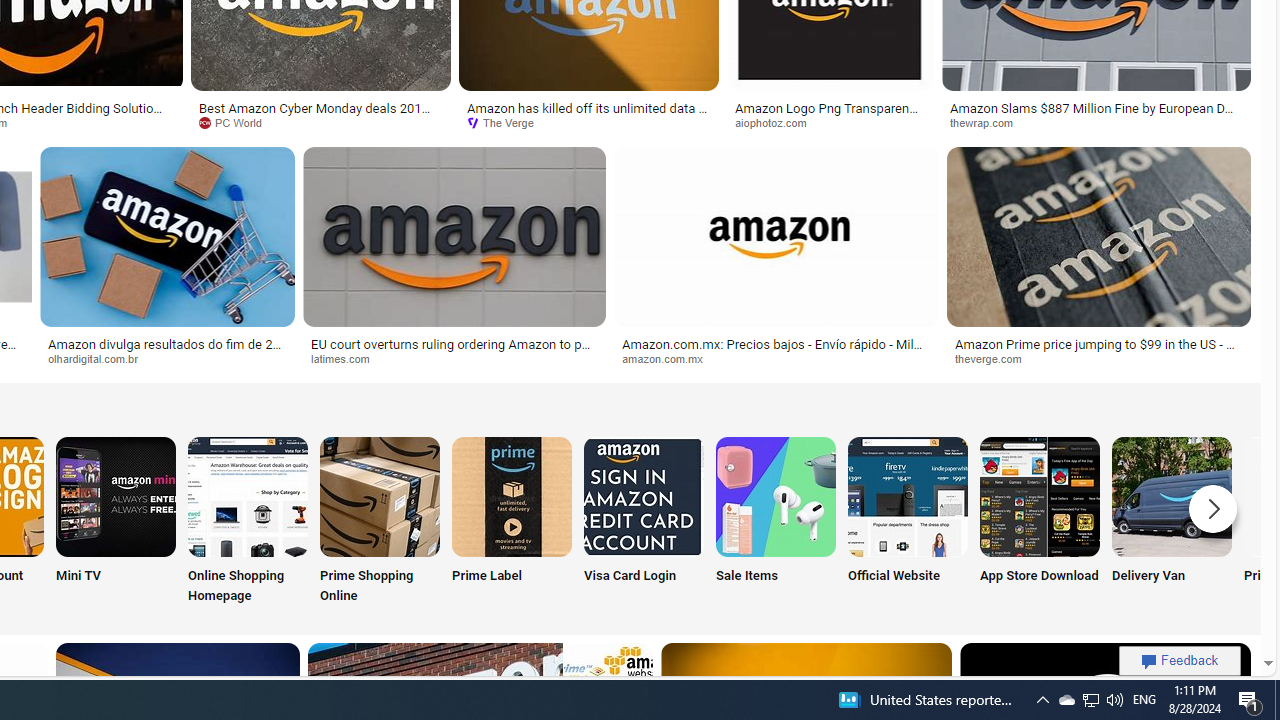 The image size is (1280, 720). What do you see at coordinates (100, 358) in the screenshot?
I see `olhardigital.com.br` at bounding box center [100, 358].